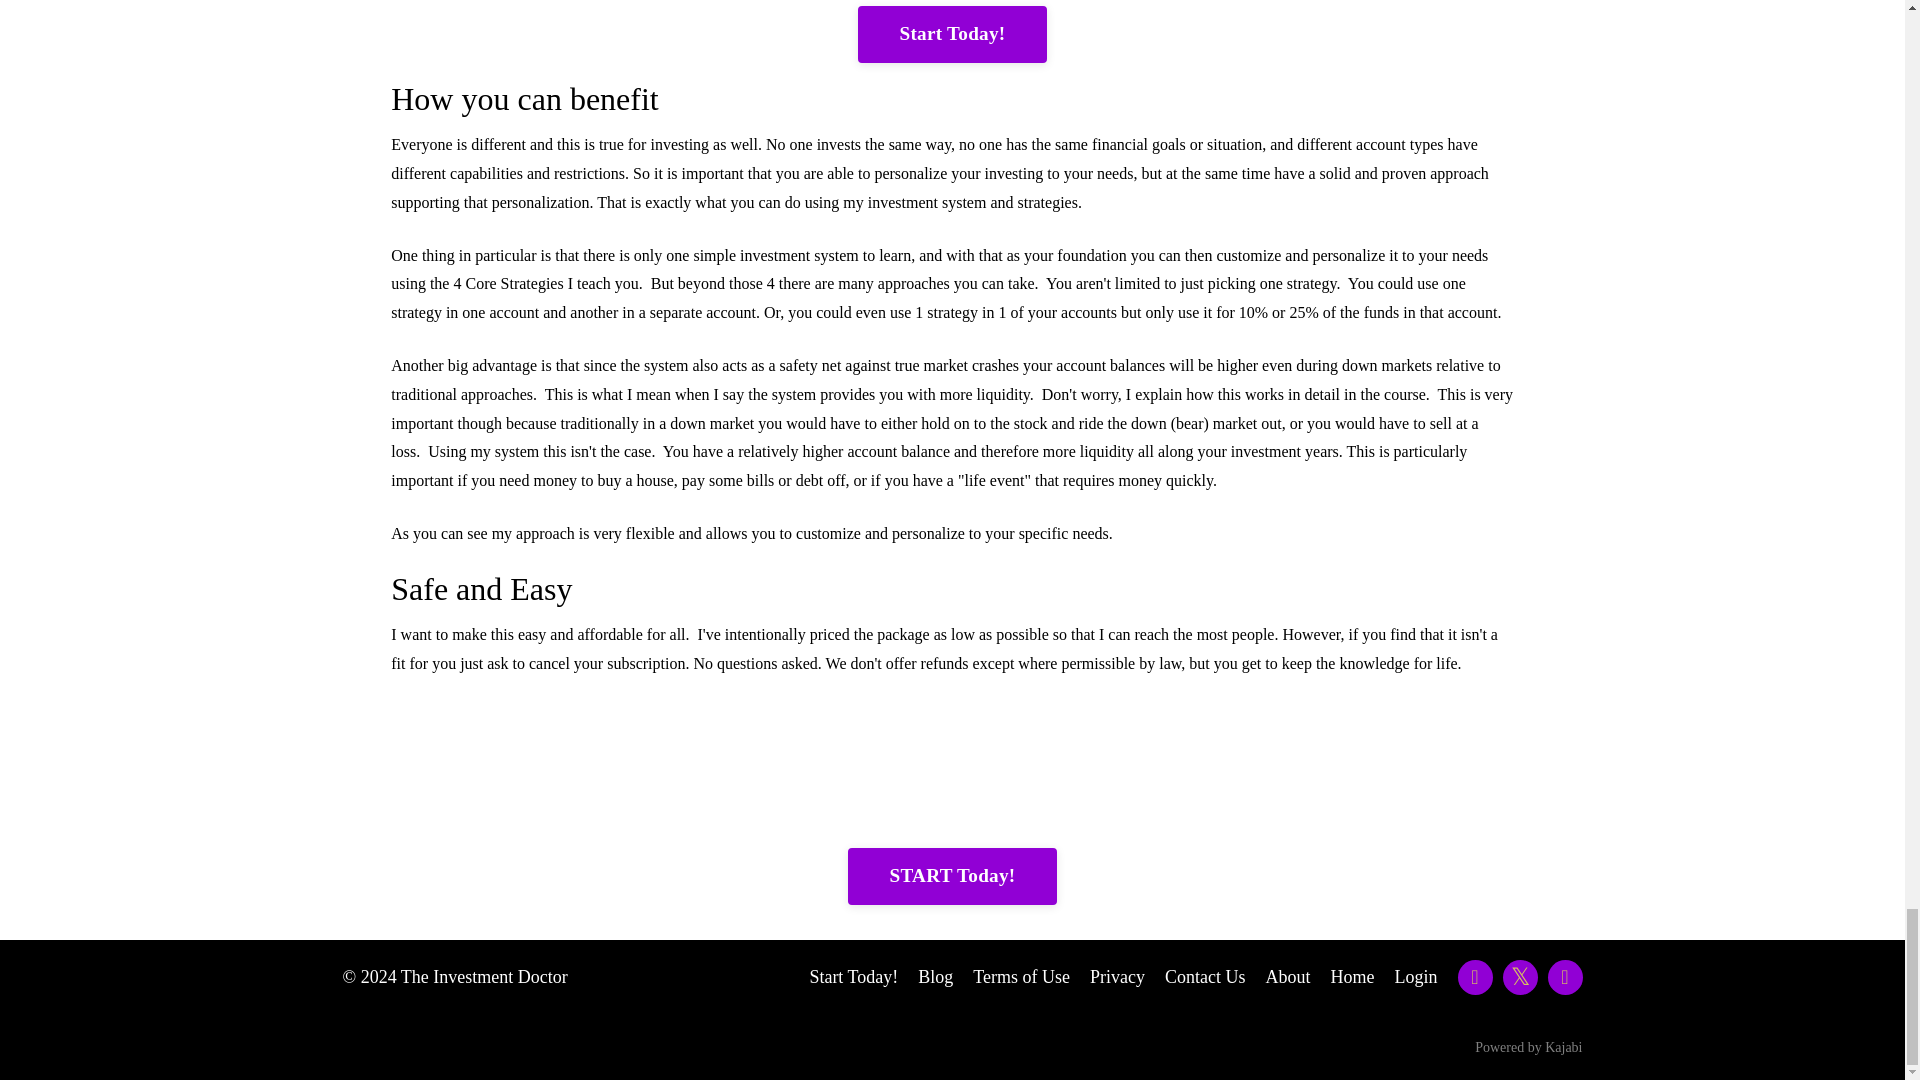 The image size is (1920, 1080). I want to click on Login, so click(1414, 976).